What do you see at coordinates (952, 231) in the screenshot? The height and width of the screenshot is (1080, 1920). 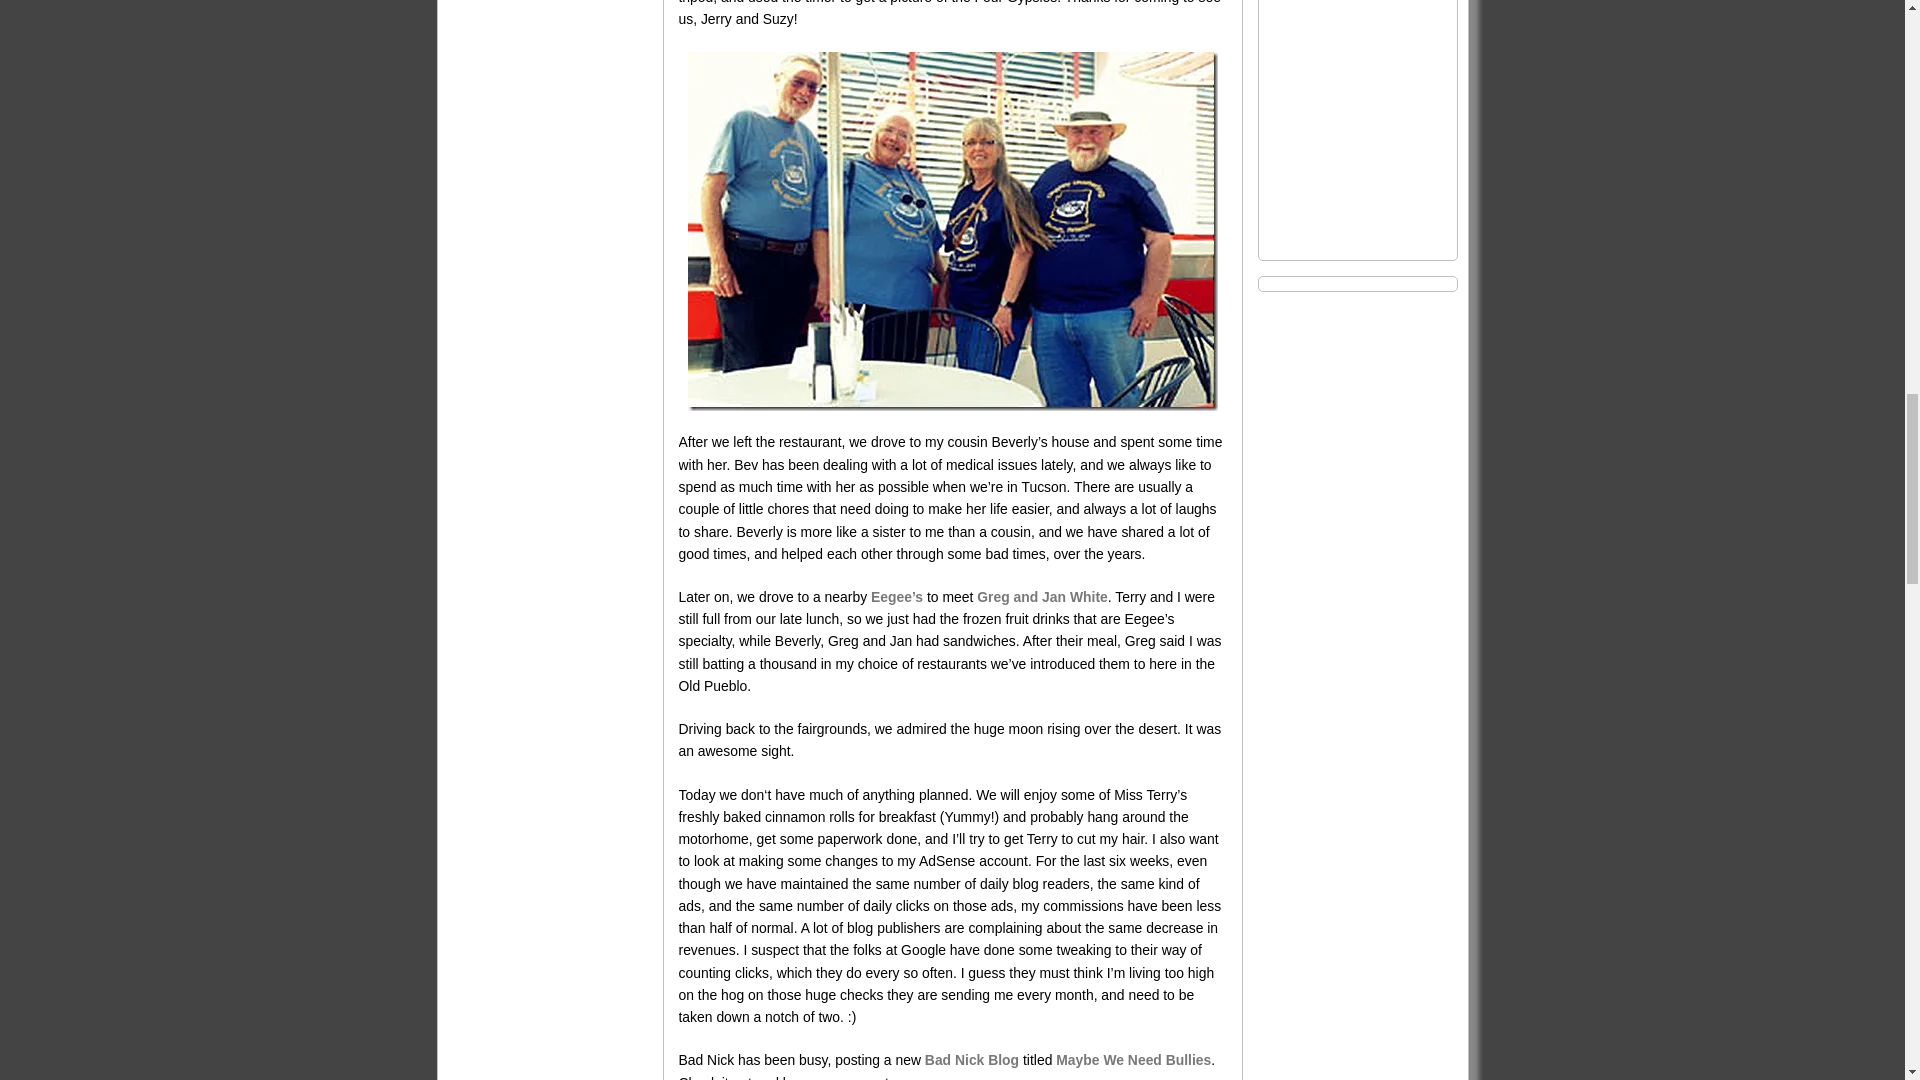 I see `Four gypsies` at bounding box center [952, 231].